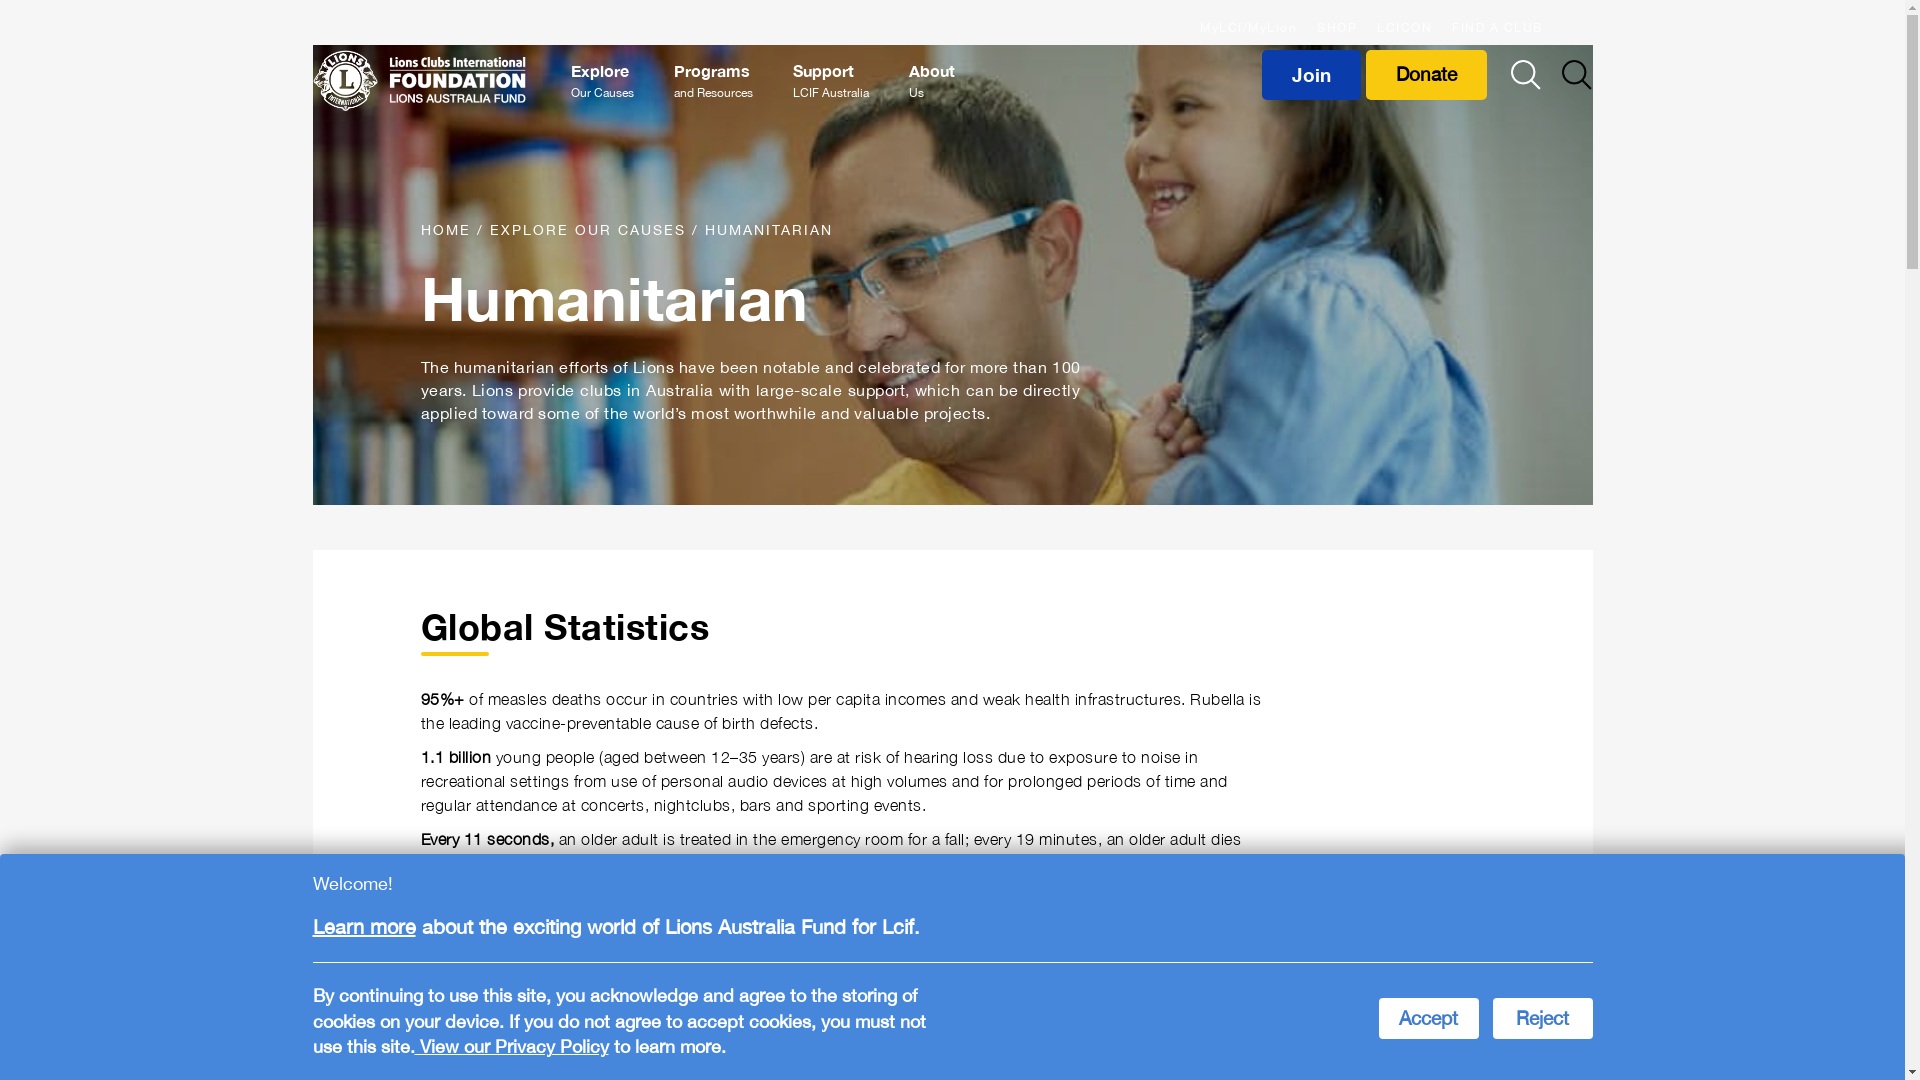 The width and height of the screenshot is (1920, 1080). Describe the element at coordinates (714, 81) in the screenshot. I see `Programs
and Resources` at that location.